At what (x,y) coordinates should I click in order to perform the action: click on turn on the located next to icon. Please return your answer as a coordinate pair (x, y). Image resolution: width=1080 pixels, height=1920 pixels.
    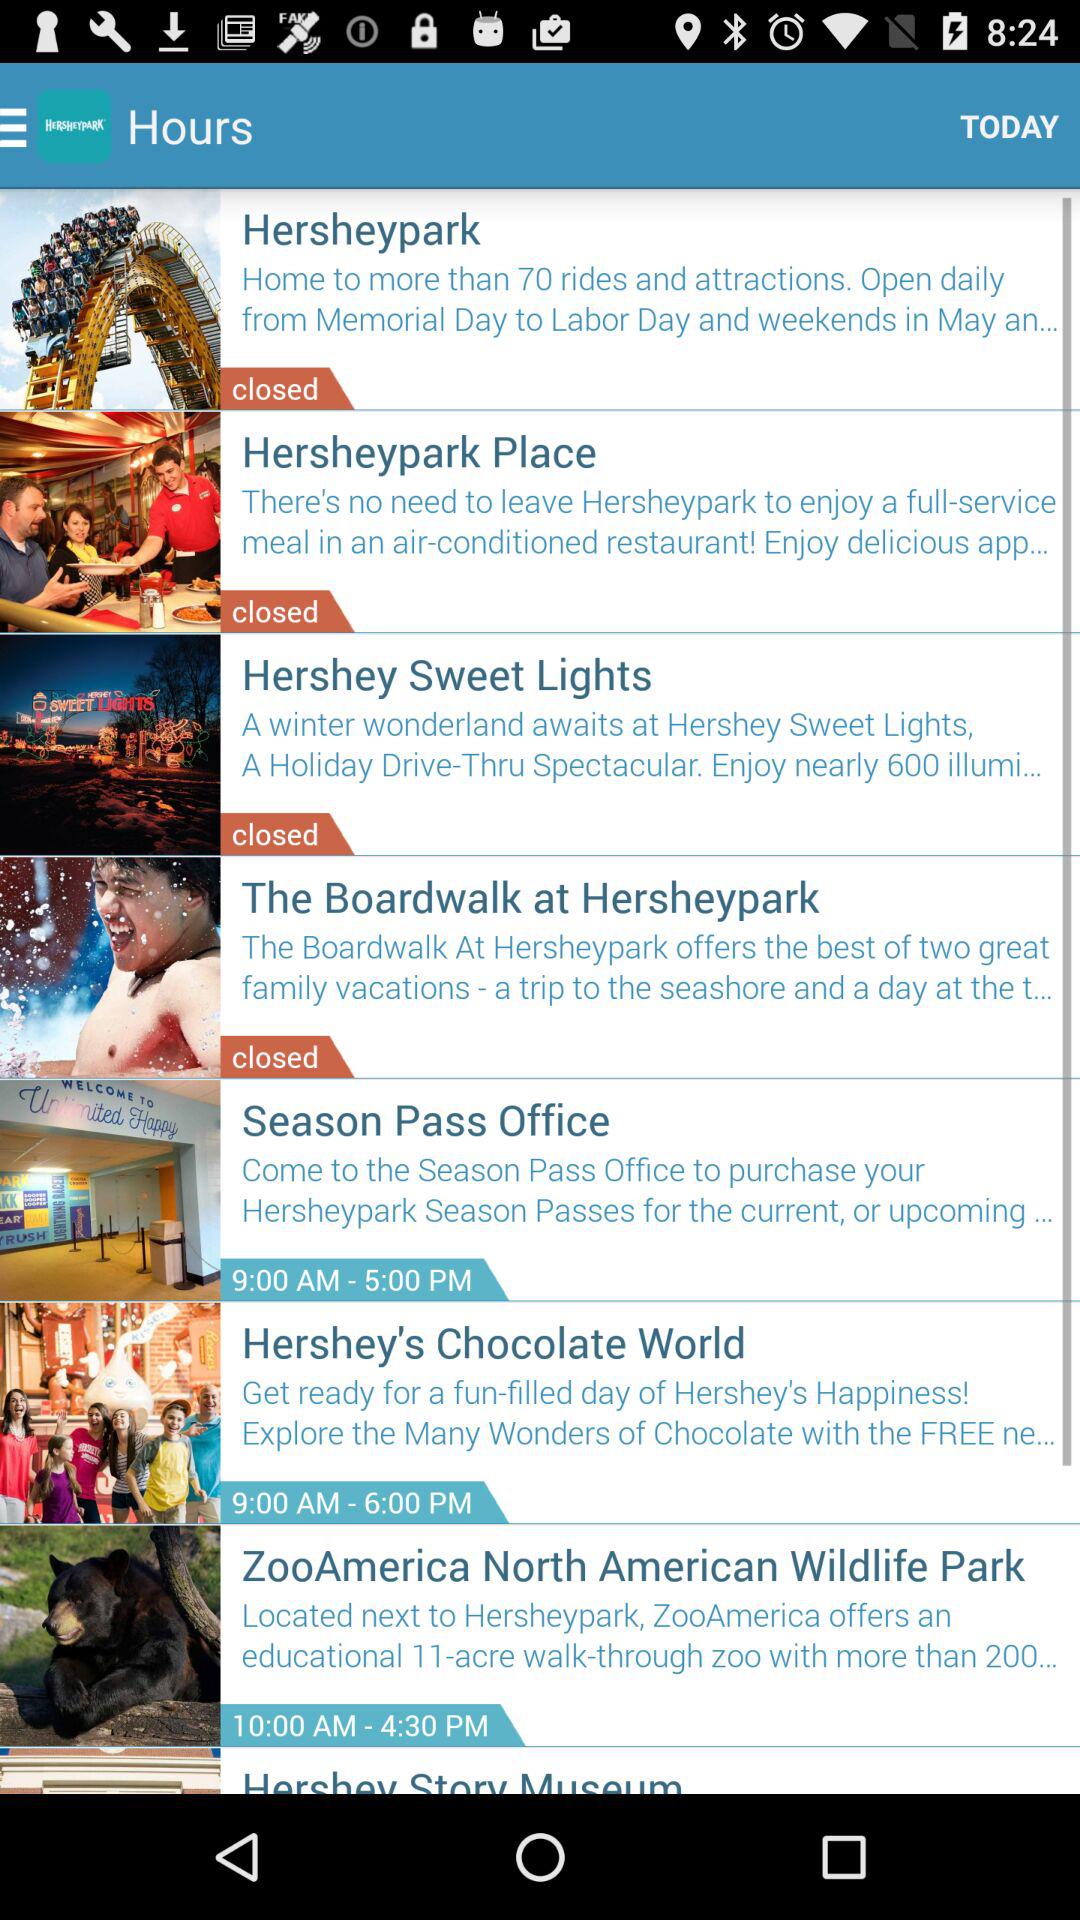
    Looking at the image, I should click on (650, 1642).